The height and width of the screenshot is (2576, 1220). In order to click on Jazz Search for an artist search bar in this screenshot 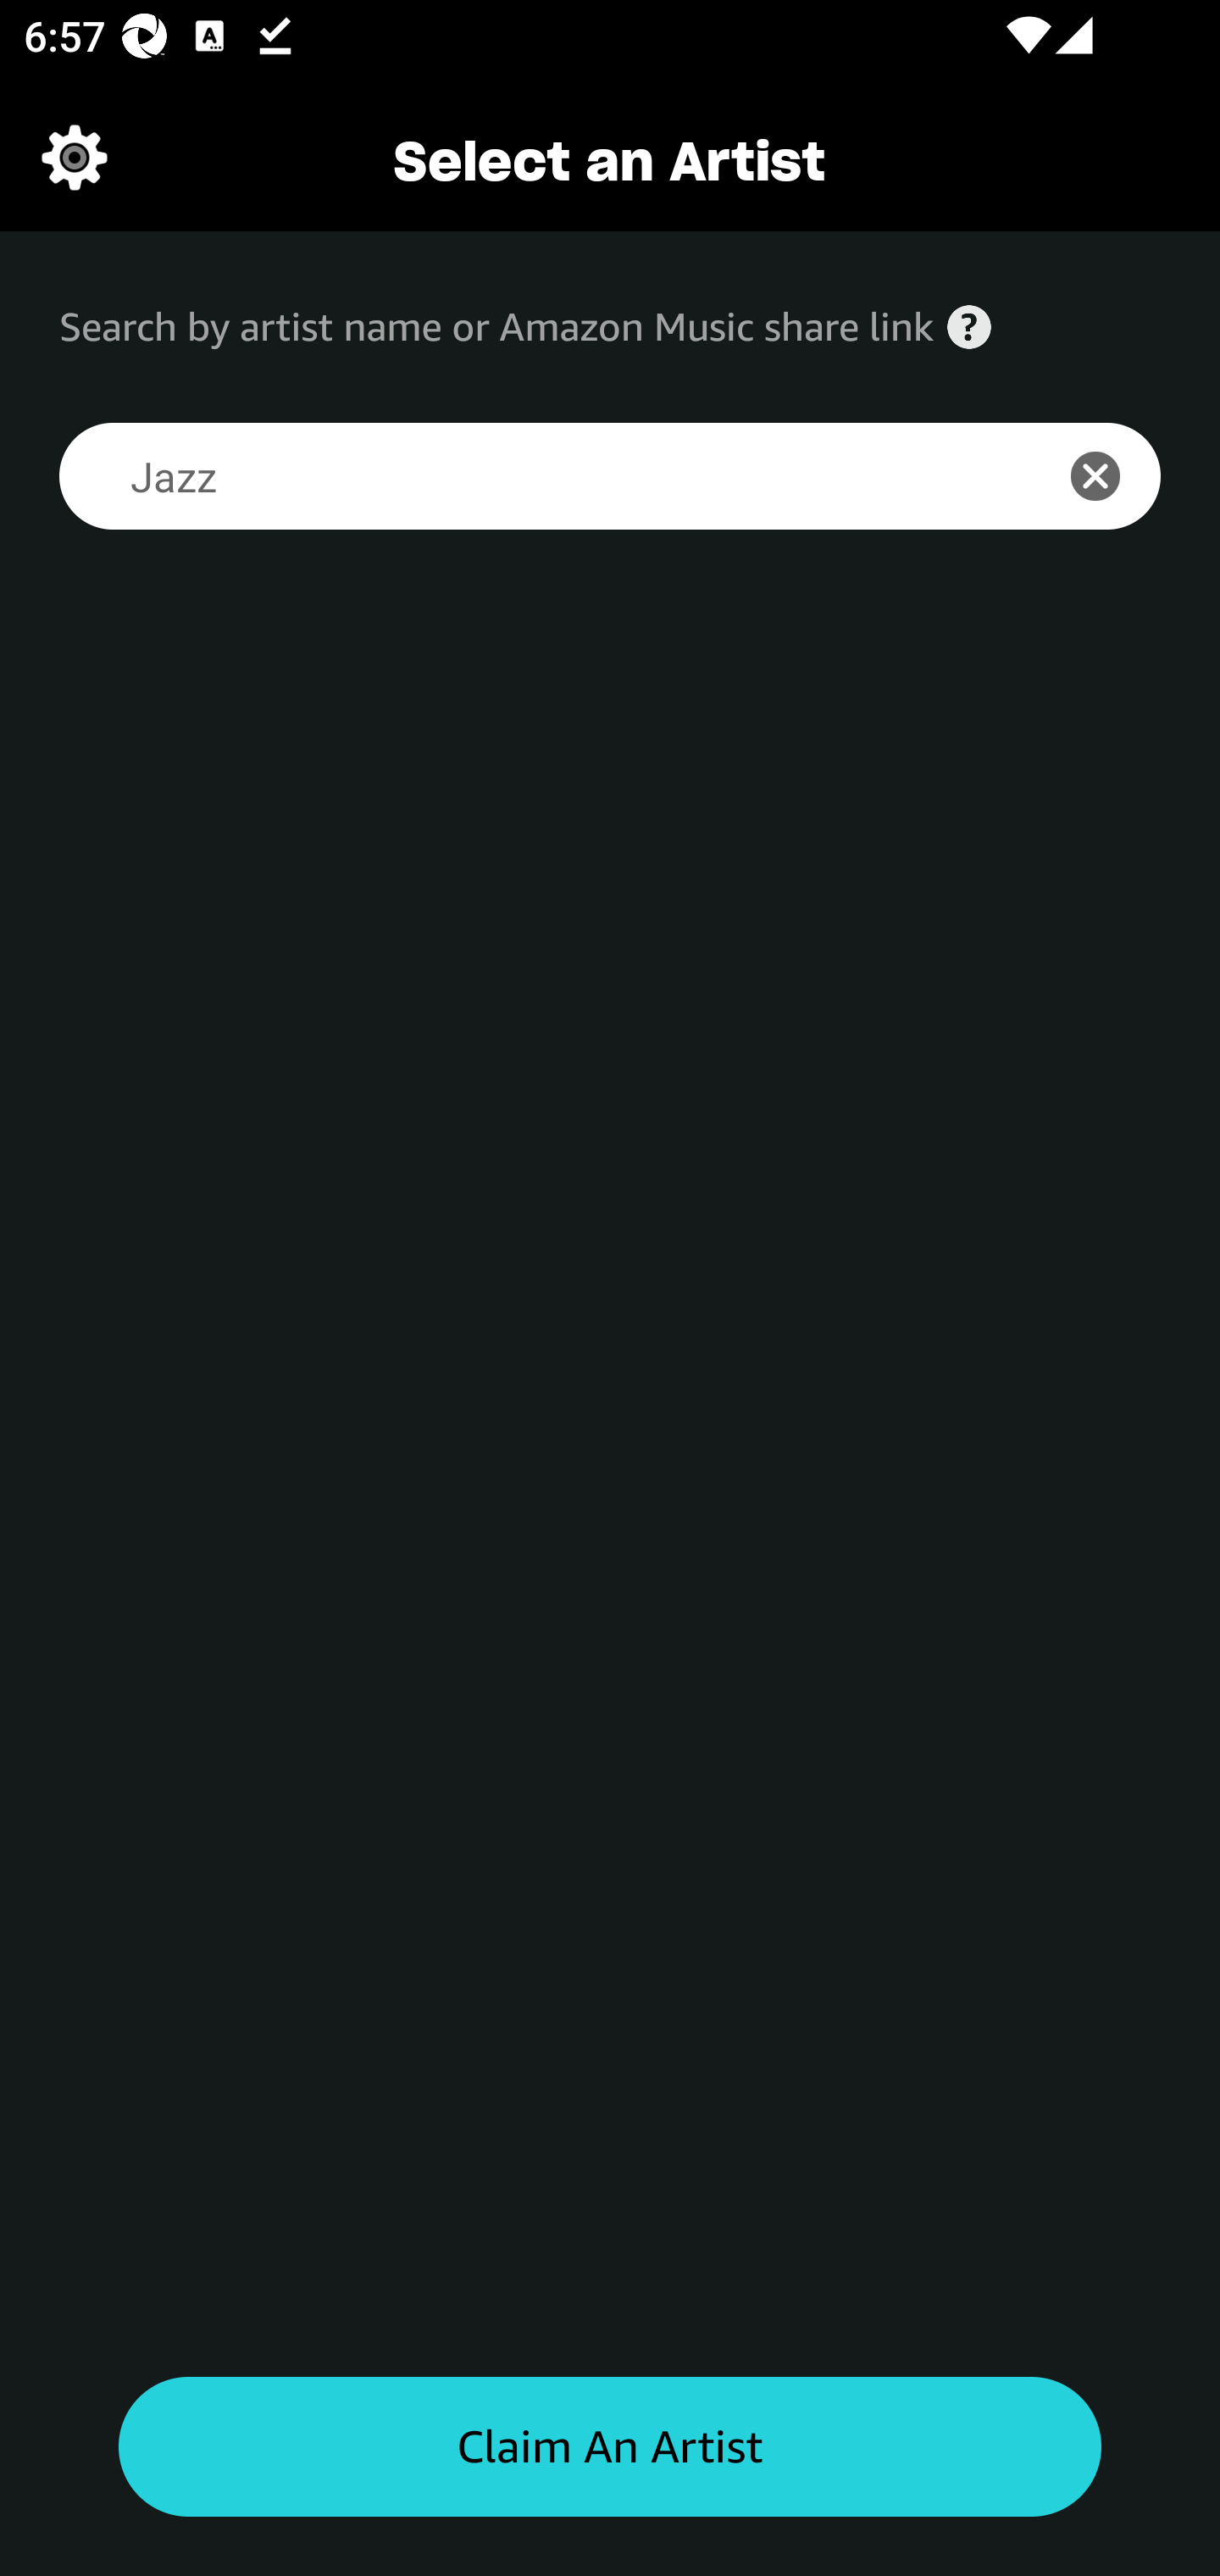, I will do `click(533, 476)`.